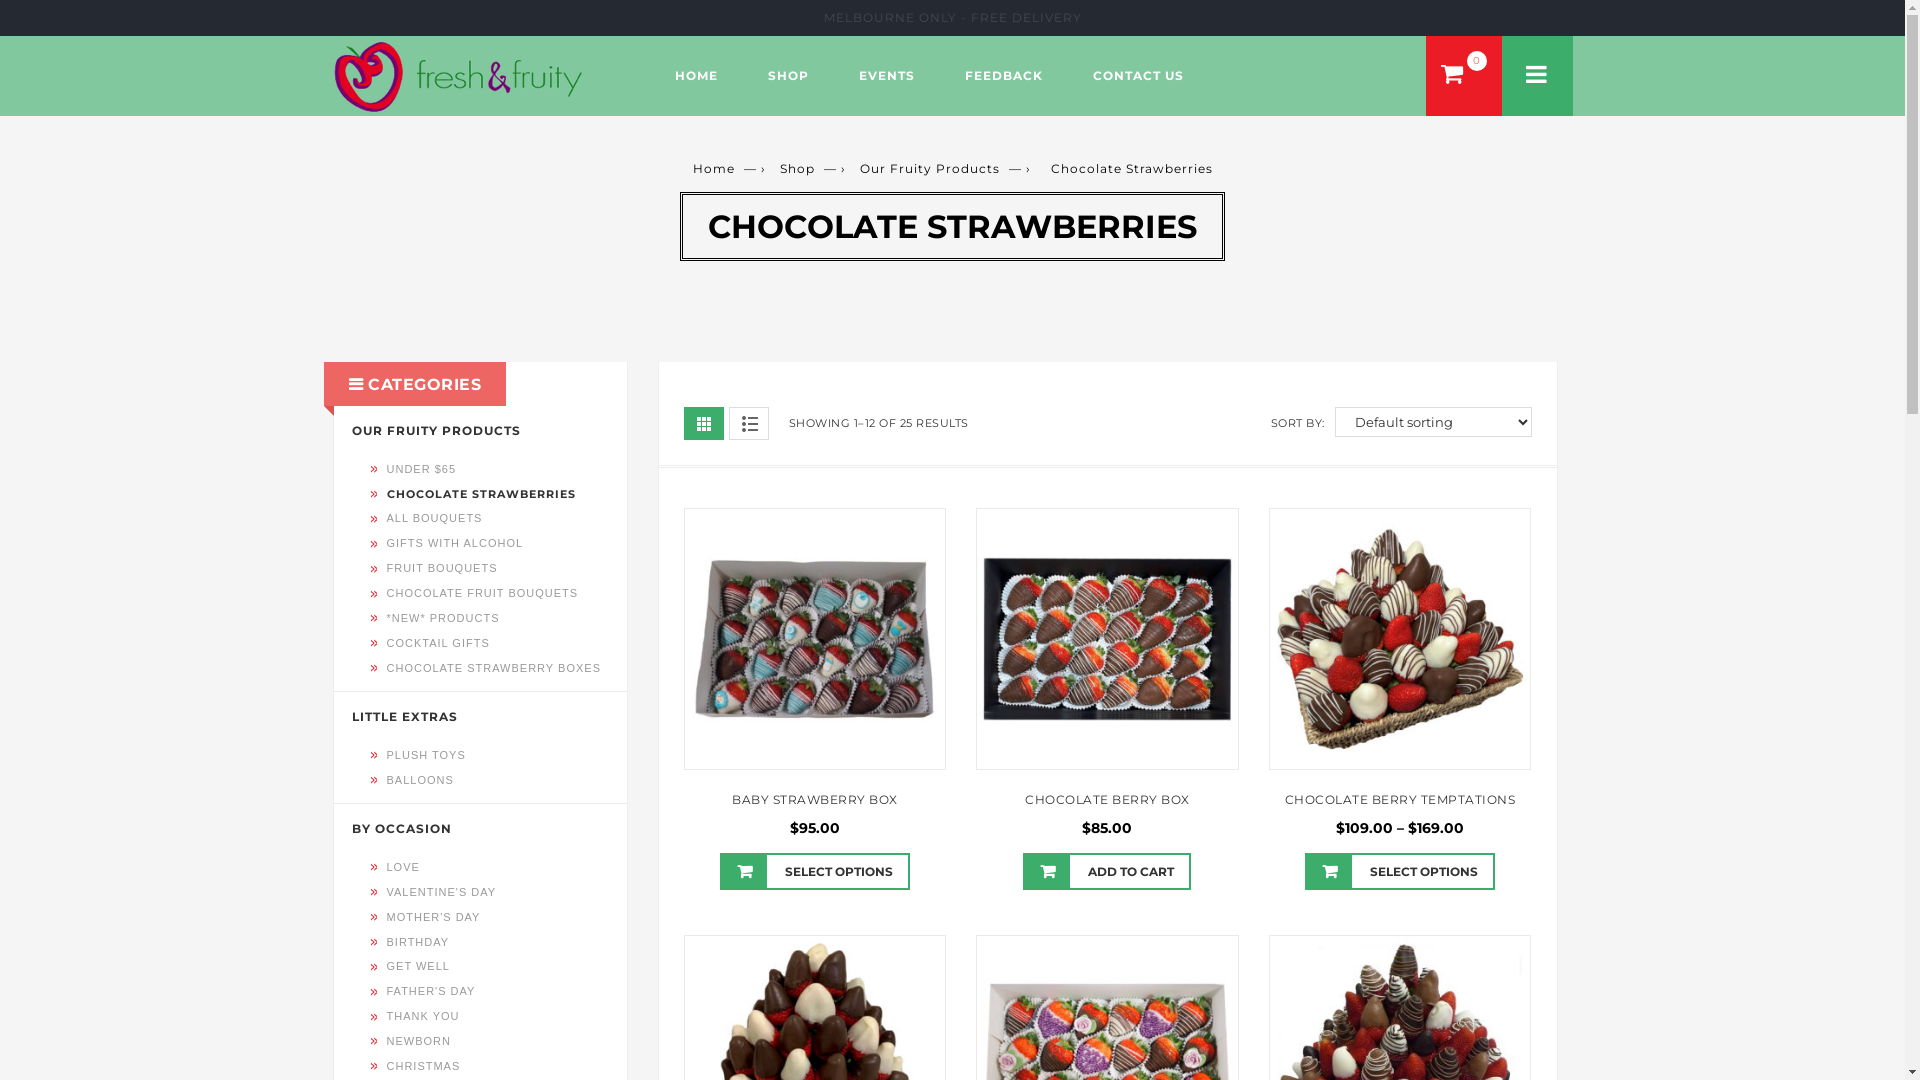 Image resolution: width=1920 pixels, height=1080 pixels. What do you see at coordinates (442, 568) in the screenshot?
I see `FRUIT BOUQUETS` at bounding box center [442, 568].